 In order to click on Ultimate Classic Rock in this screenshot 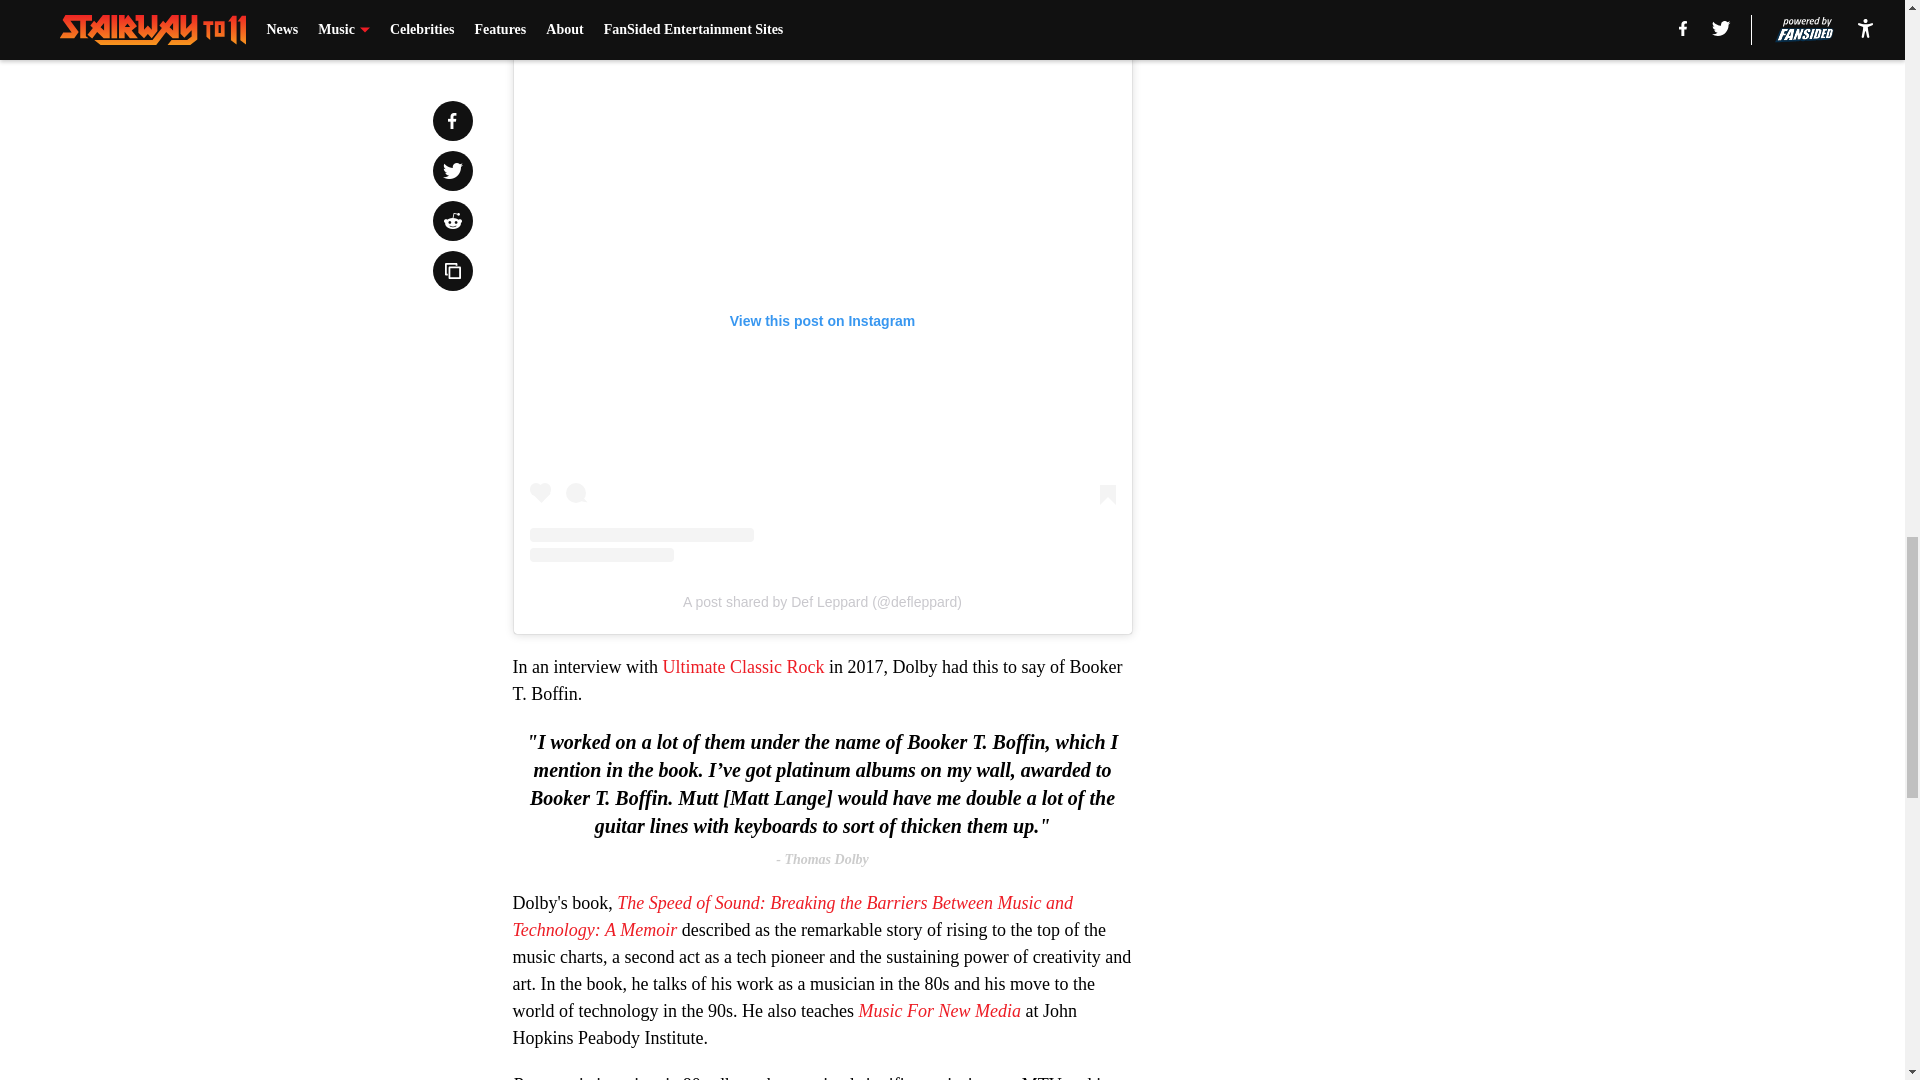, I will do `click(744, 666)`.